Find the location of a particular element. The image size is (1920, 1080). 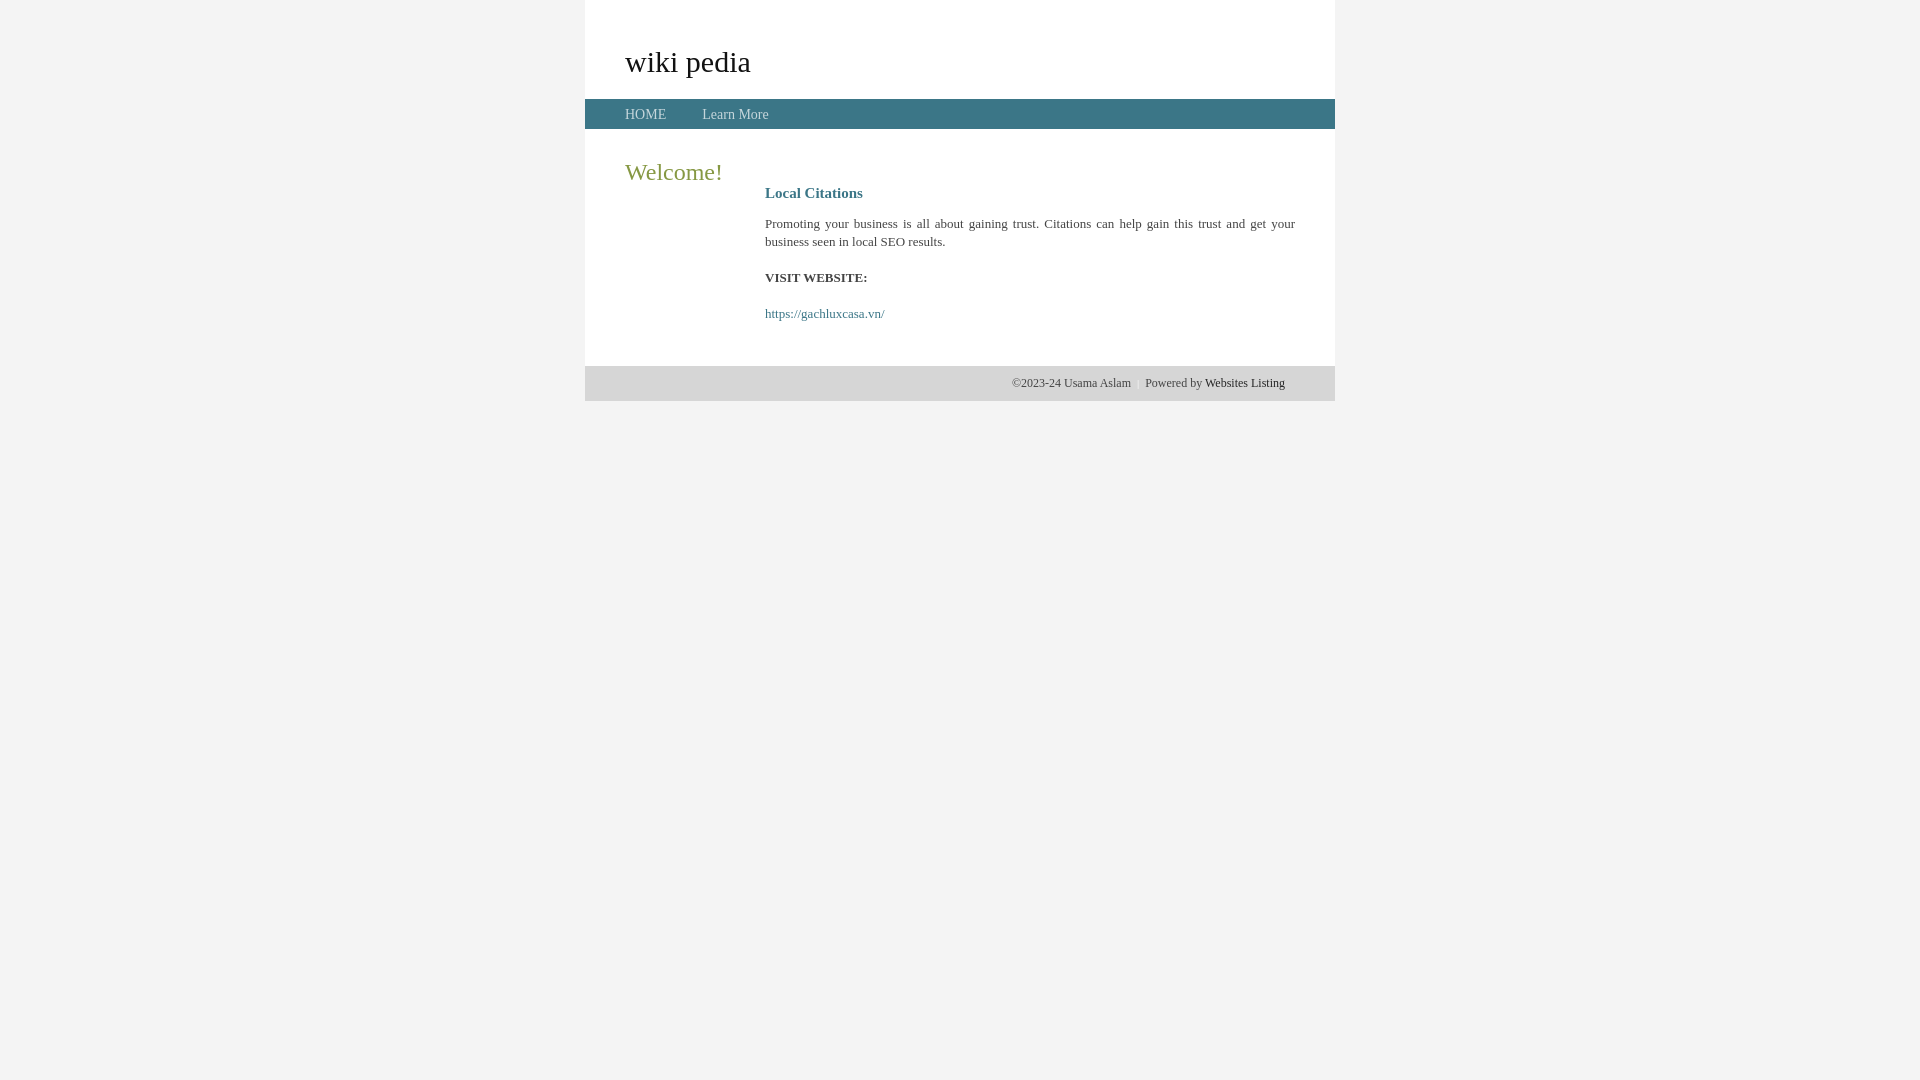

Learn More is located at coordinates (735, 114).